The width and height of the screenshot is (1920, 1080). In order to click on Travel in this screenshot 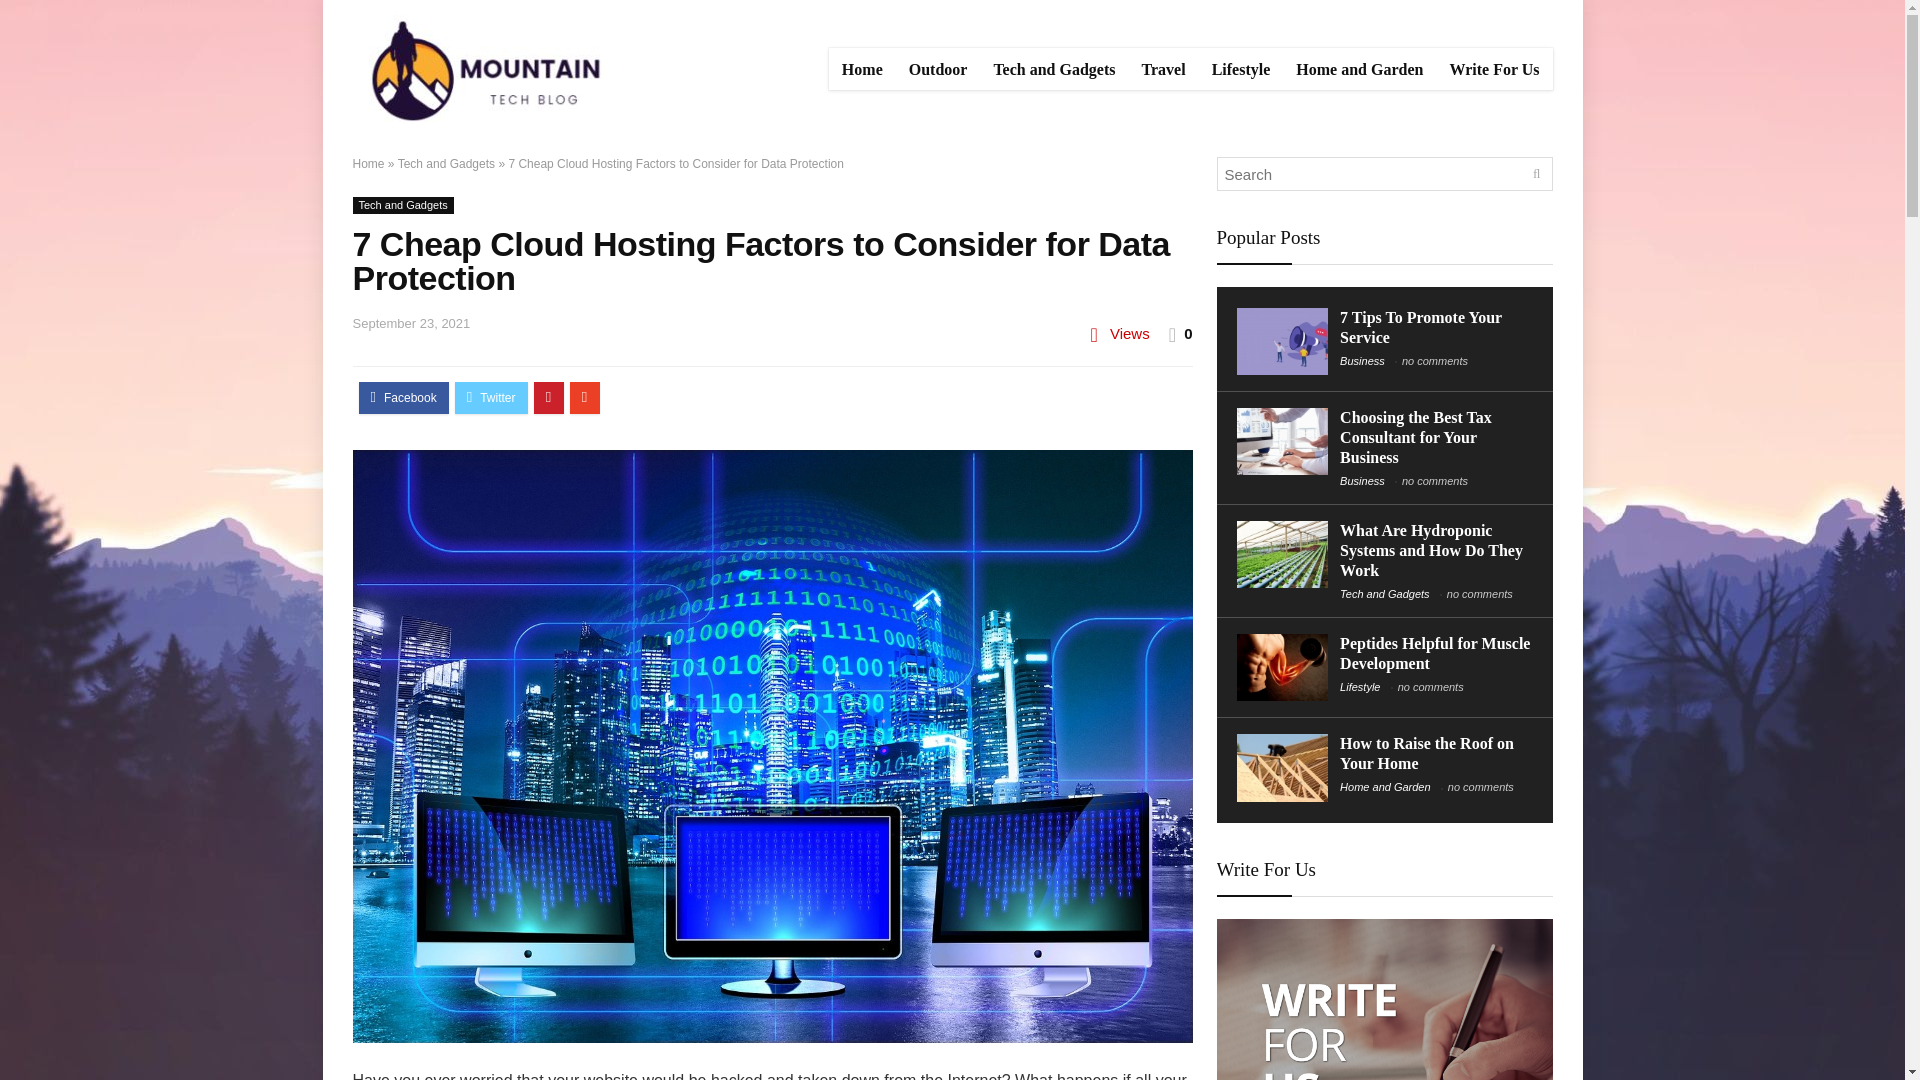, I will do `click(1163, 68)`.